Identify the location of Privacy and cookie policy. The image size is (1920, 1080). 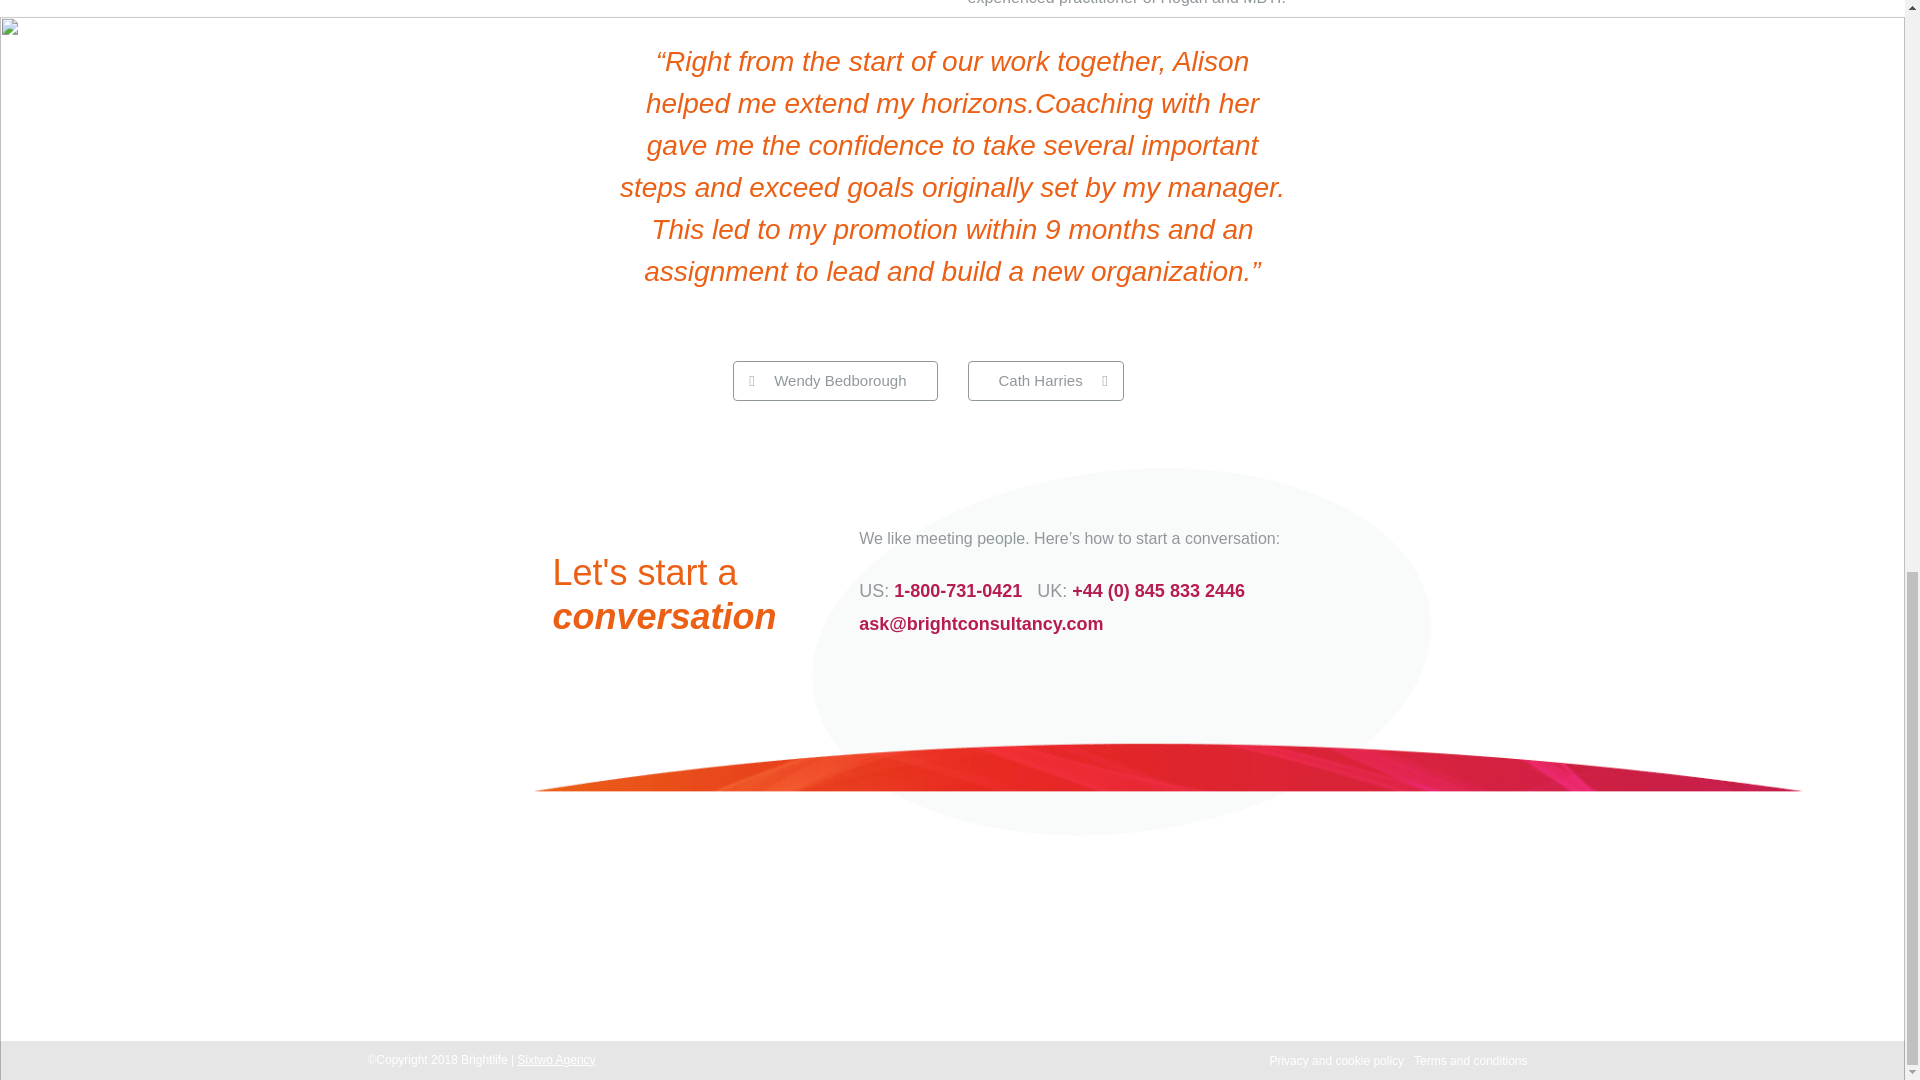
(1336, 1061).